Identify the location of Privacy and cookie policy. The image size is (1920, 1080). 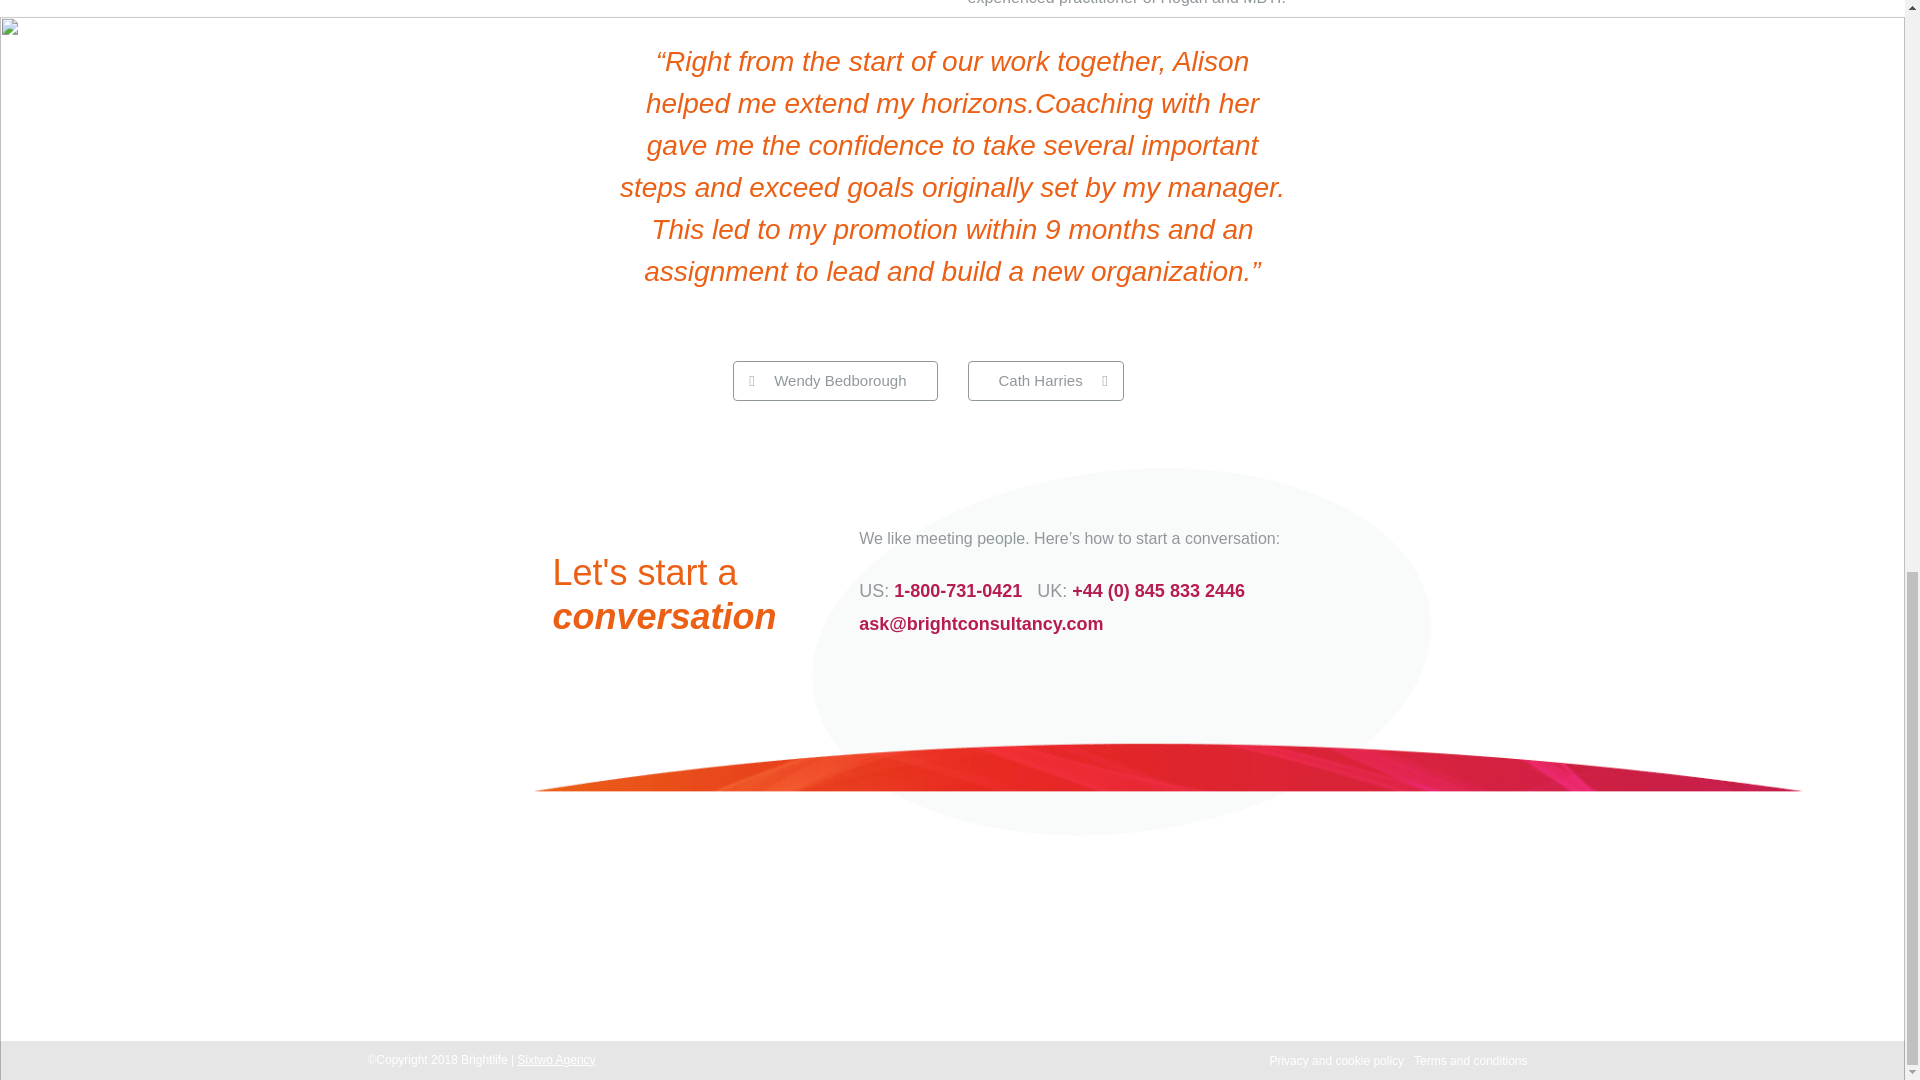
(1336, 1061).